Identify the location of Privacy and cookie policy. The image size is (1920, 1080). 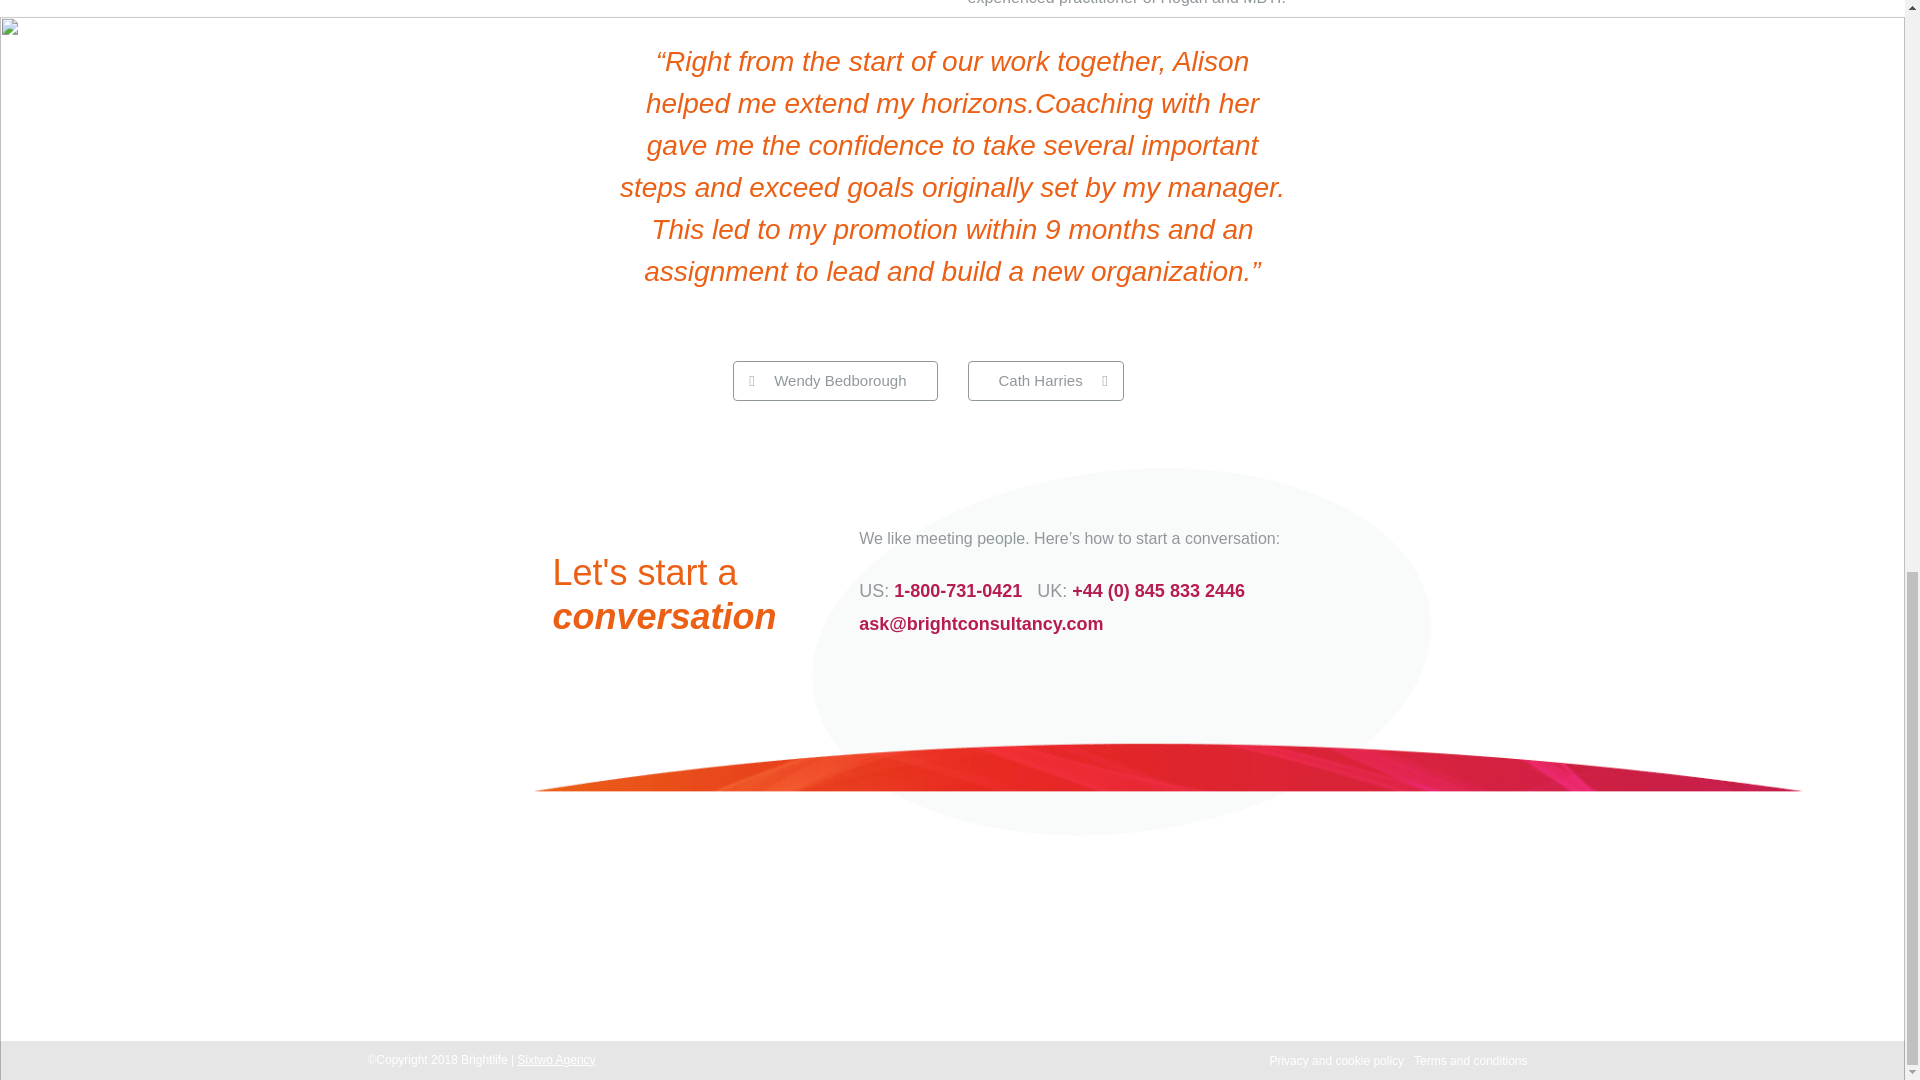
(1336, 1061).